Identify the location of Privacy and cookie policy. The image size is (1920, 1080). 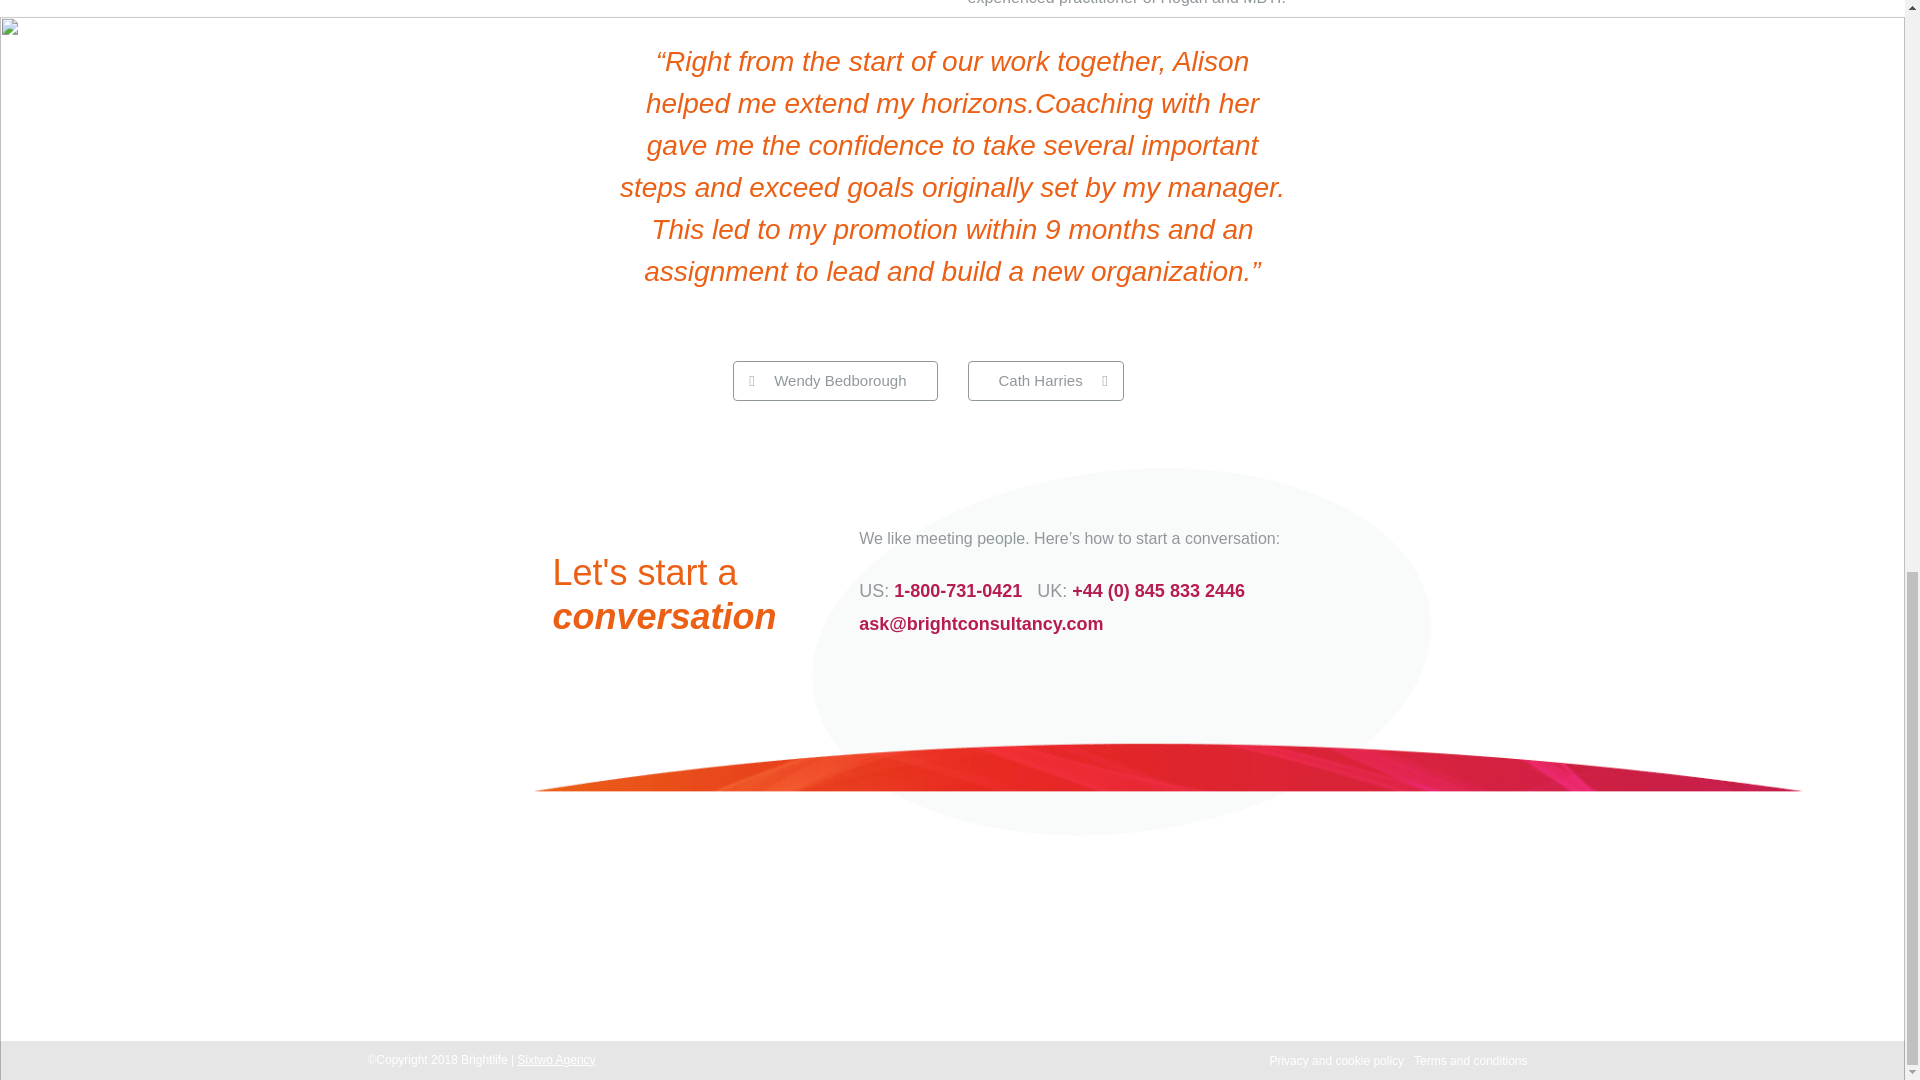
(1336, 1061).